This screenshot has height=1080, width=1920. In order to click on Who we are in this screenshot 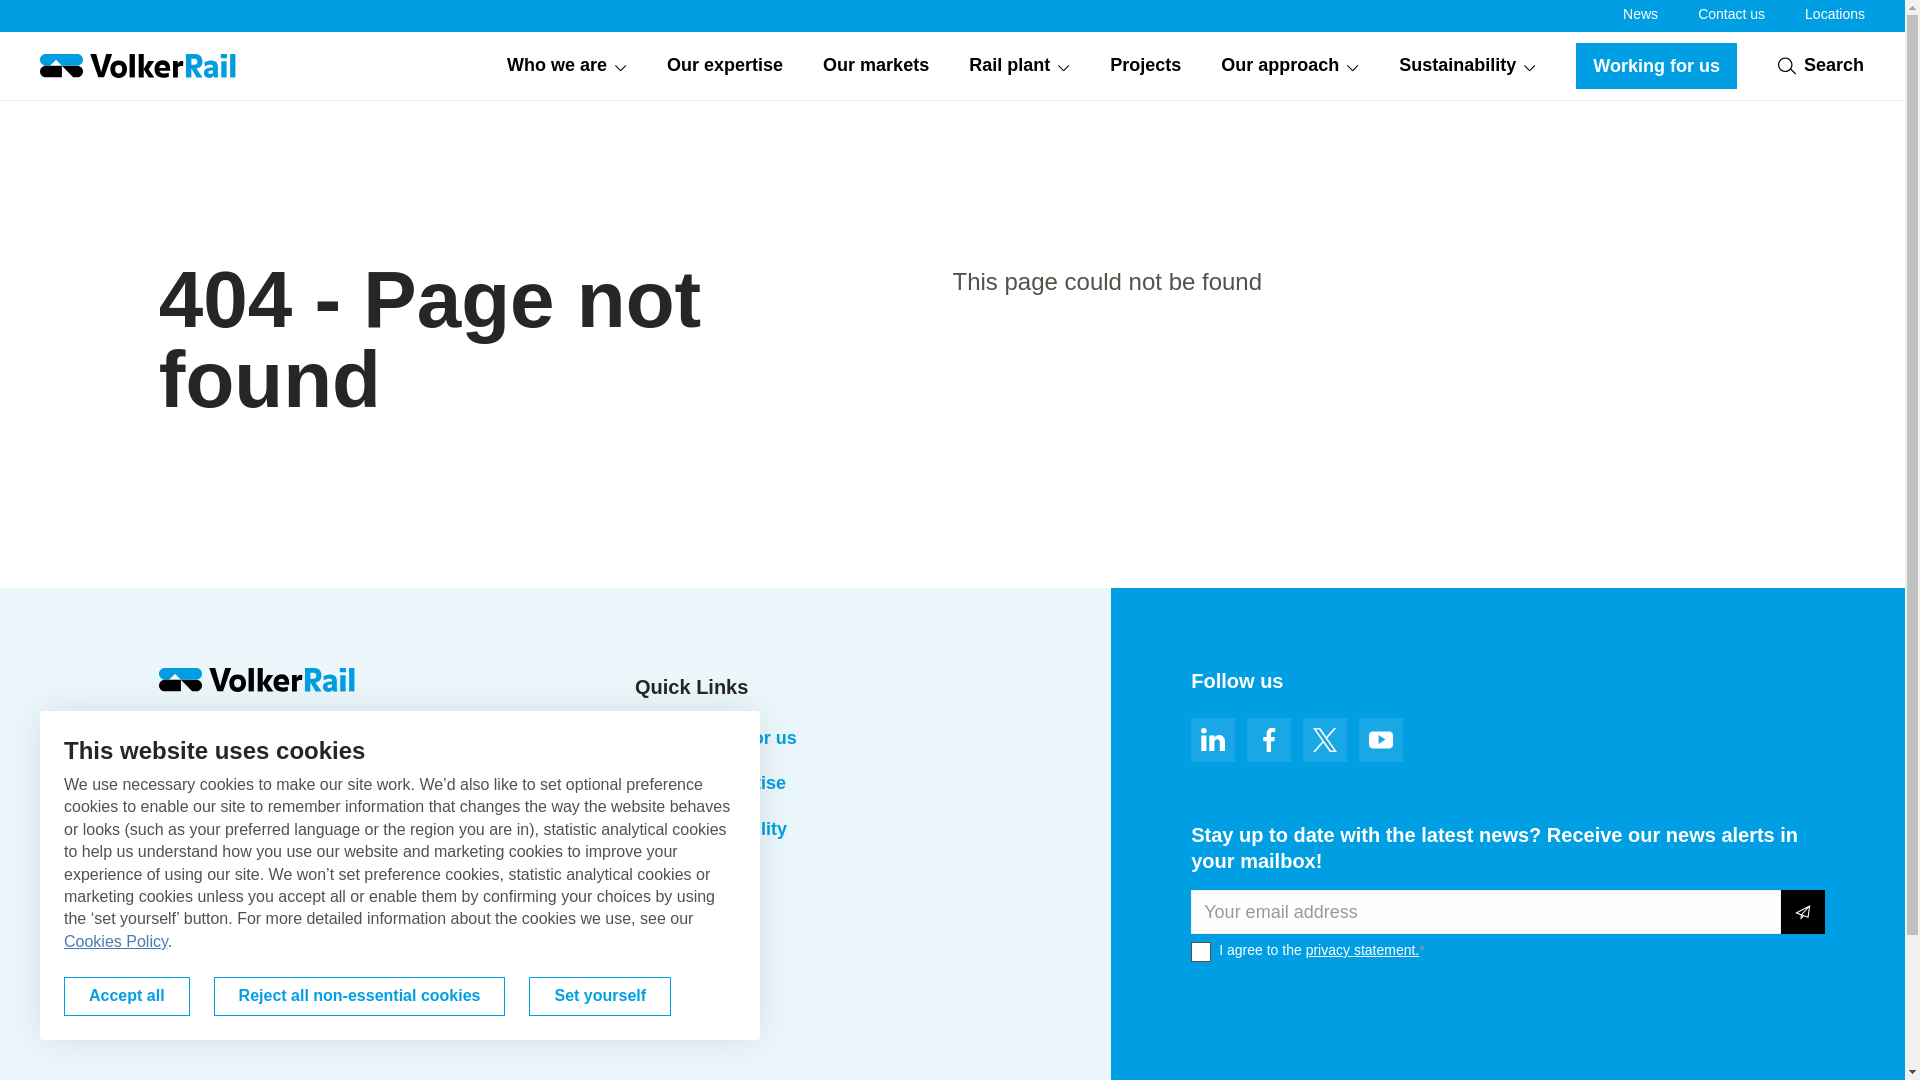, I will do `click(566, 66)`.